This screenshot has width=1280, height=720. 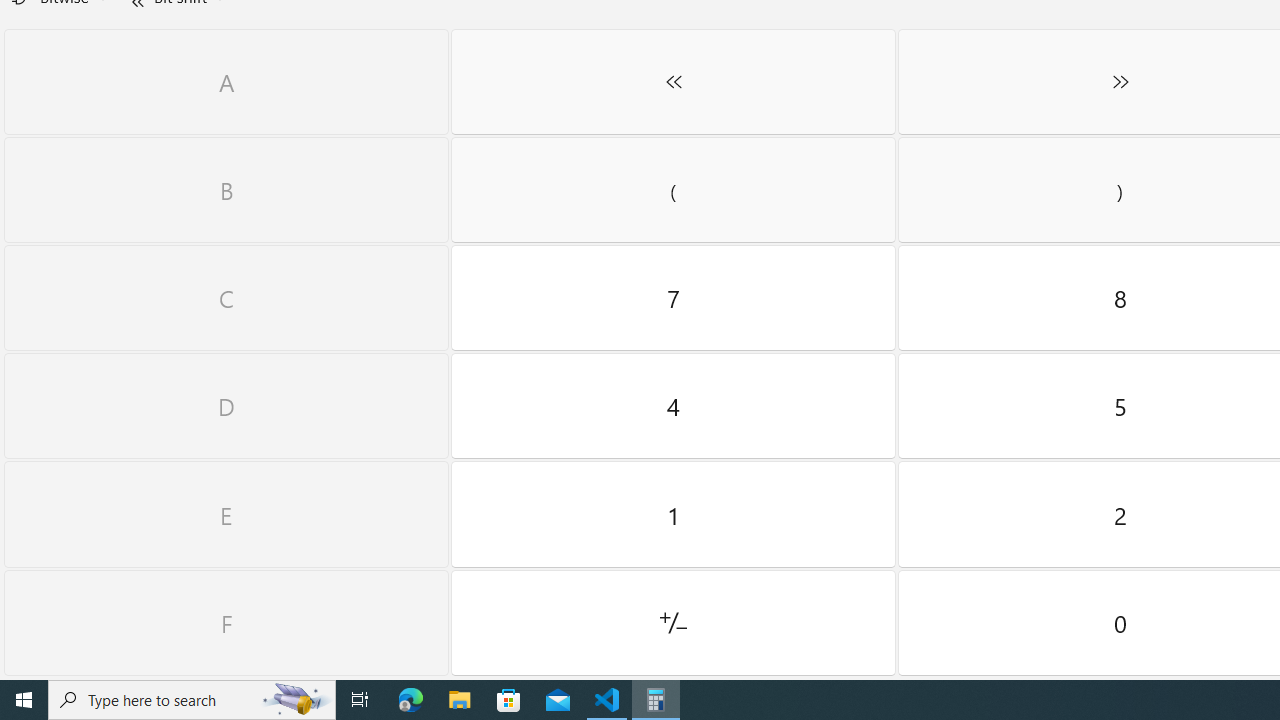 What do you see at coordinates (296, 700) in the screenshot?
I see `Search highlights icon opens search home window` at bounding box center [296, 700].